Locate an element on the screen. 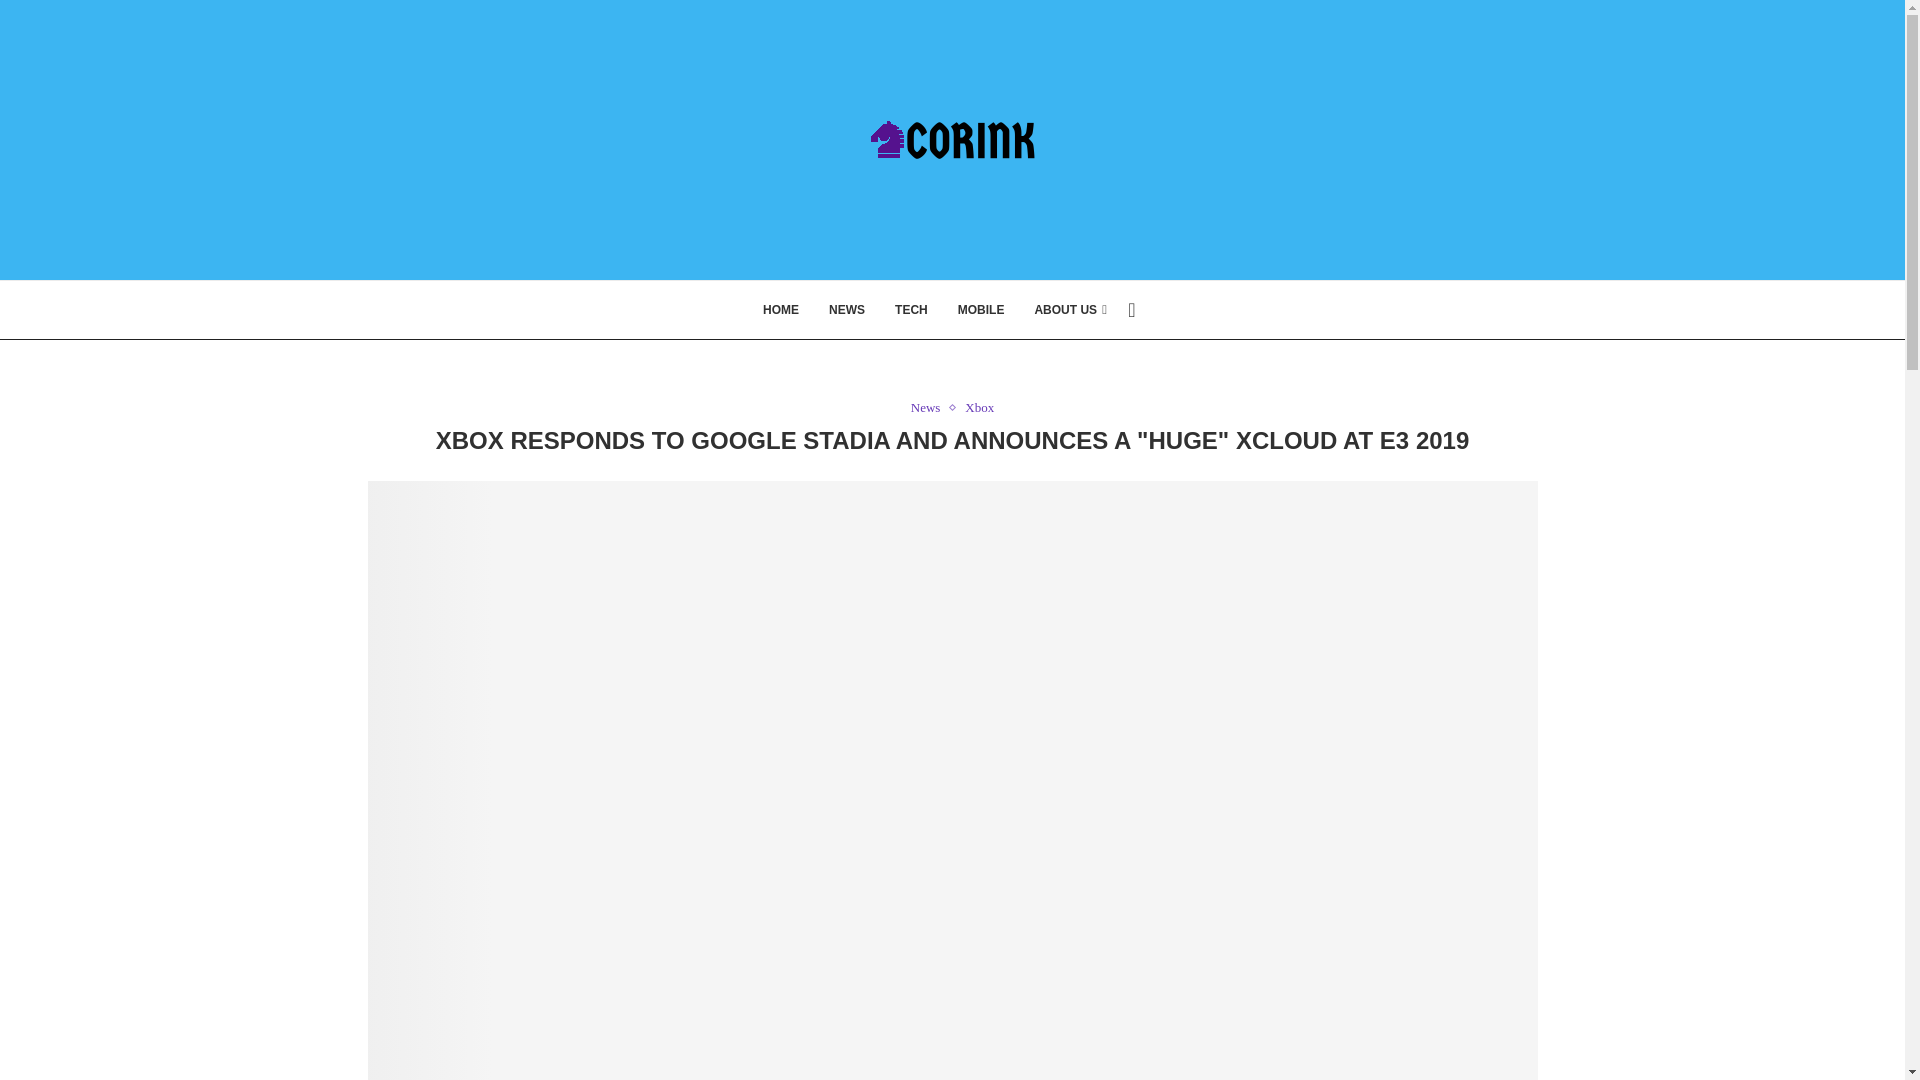 This screenshot has height=1080, width=1920. Xbox is located at coordinates (980, 407).